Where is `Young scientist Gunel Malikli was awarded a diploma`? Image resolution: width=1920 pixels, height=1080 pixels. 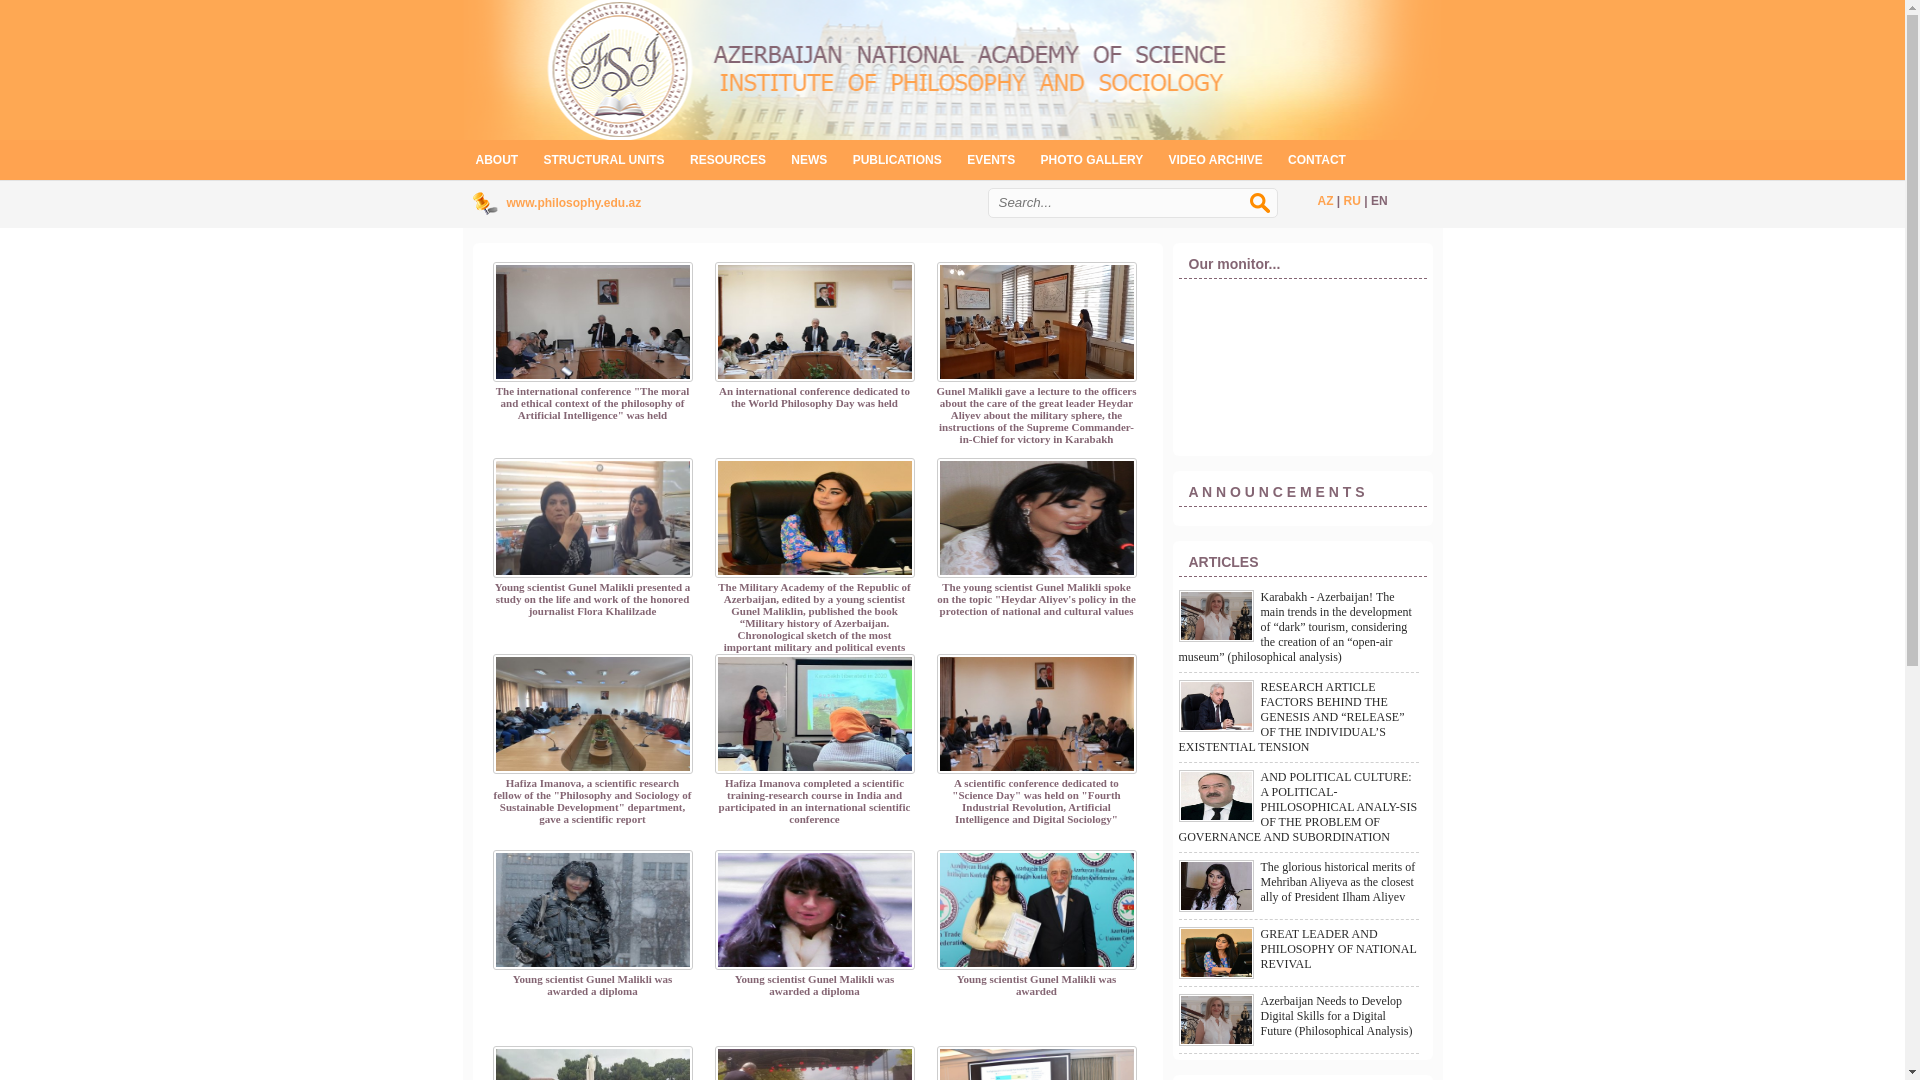 Young scientist Gunel Malikli was awarded a diploma is located at coordinates (592, 924).